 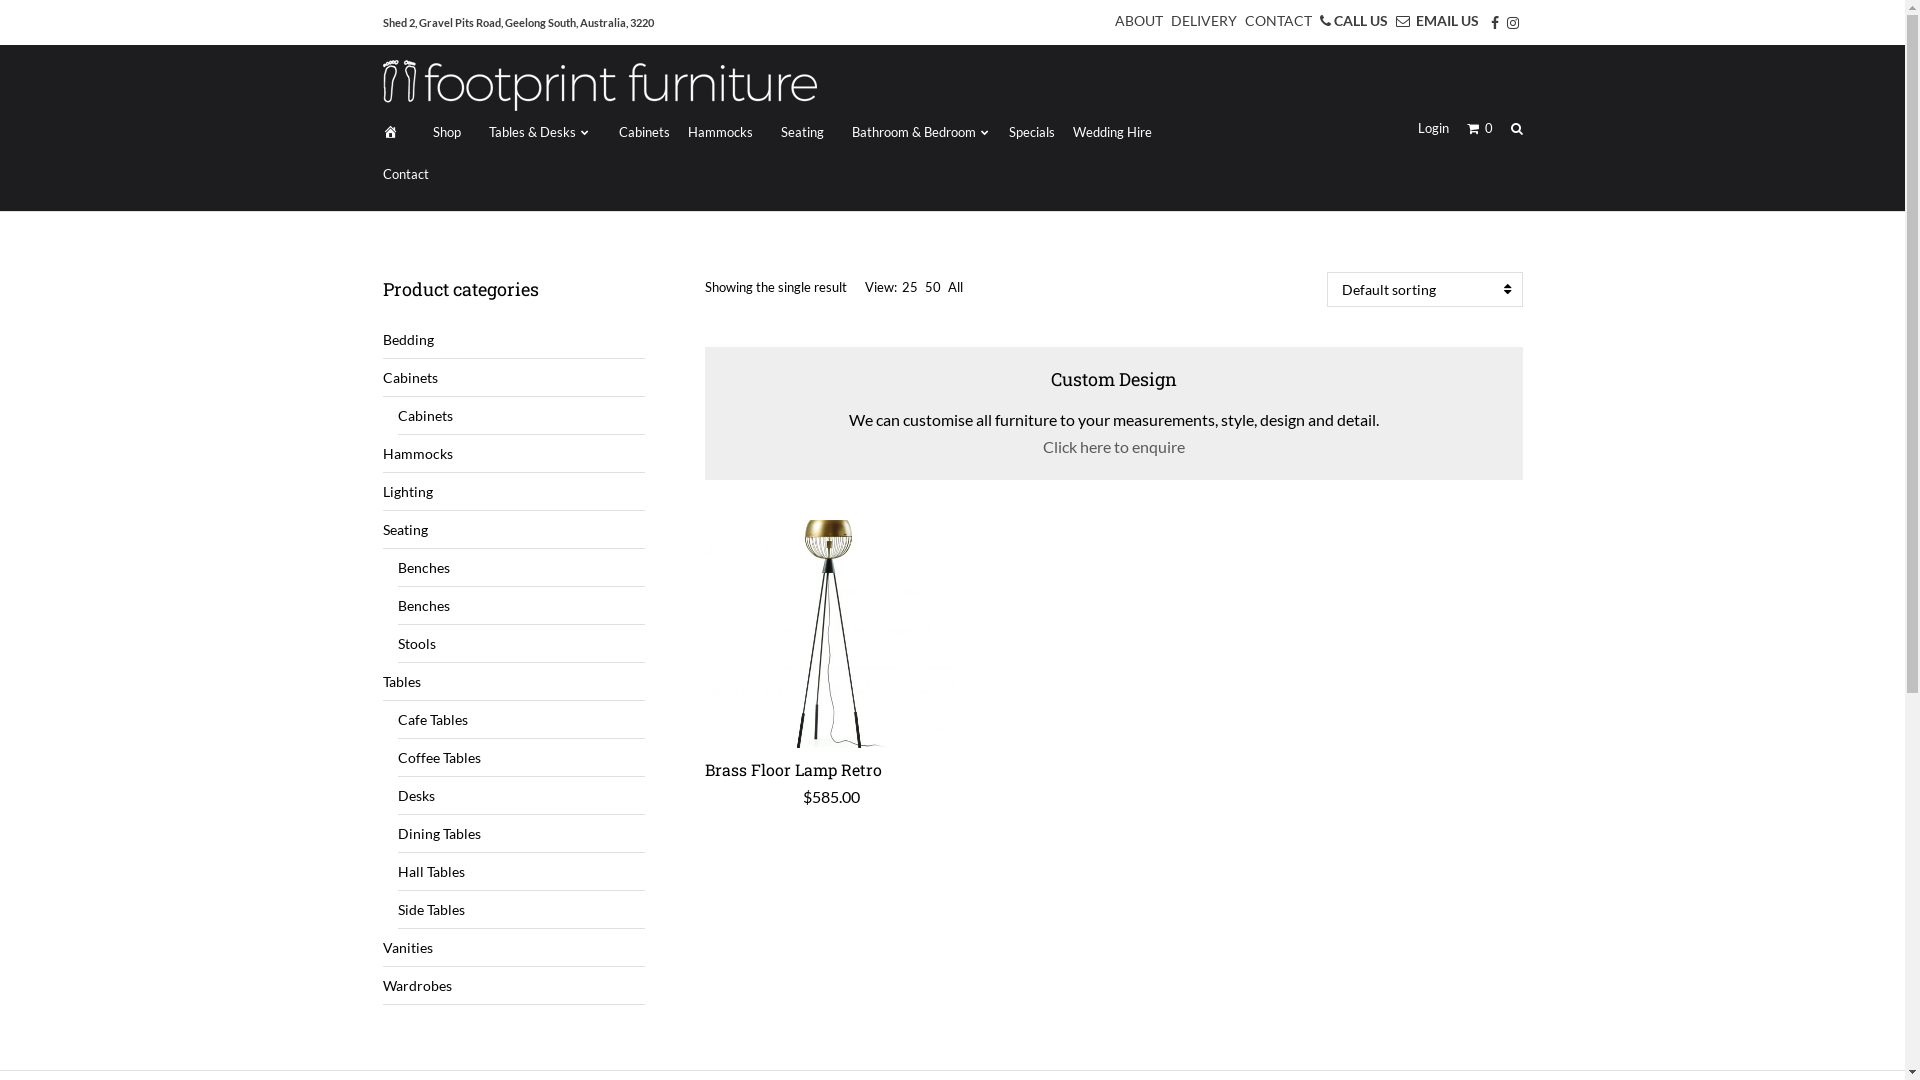 I want to click on Hammocks, so click(x=720, y=132).